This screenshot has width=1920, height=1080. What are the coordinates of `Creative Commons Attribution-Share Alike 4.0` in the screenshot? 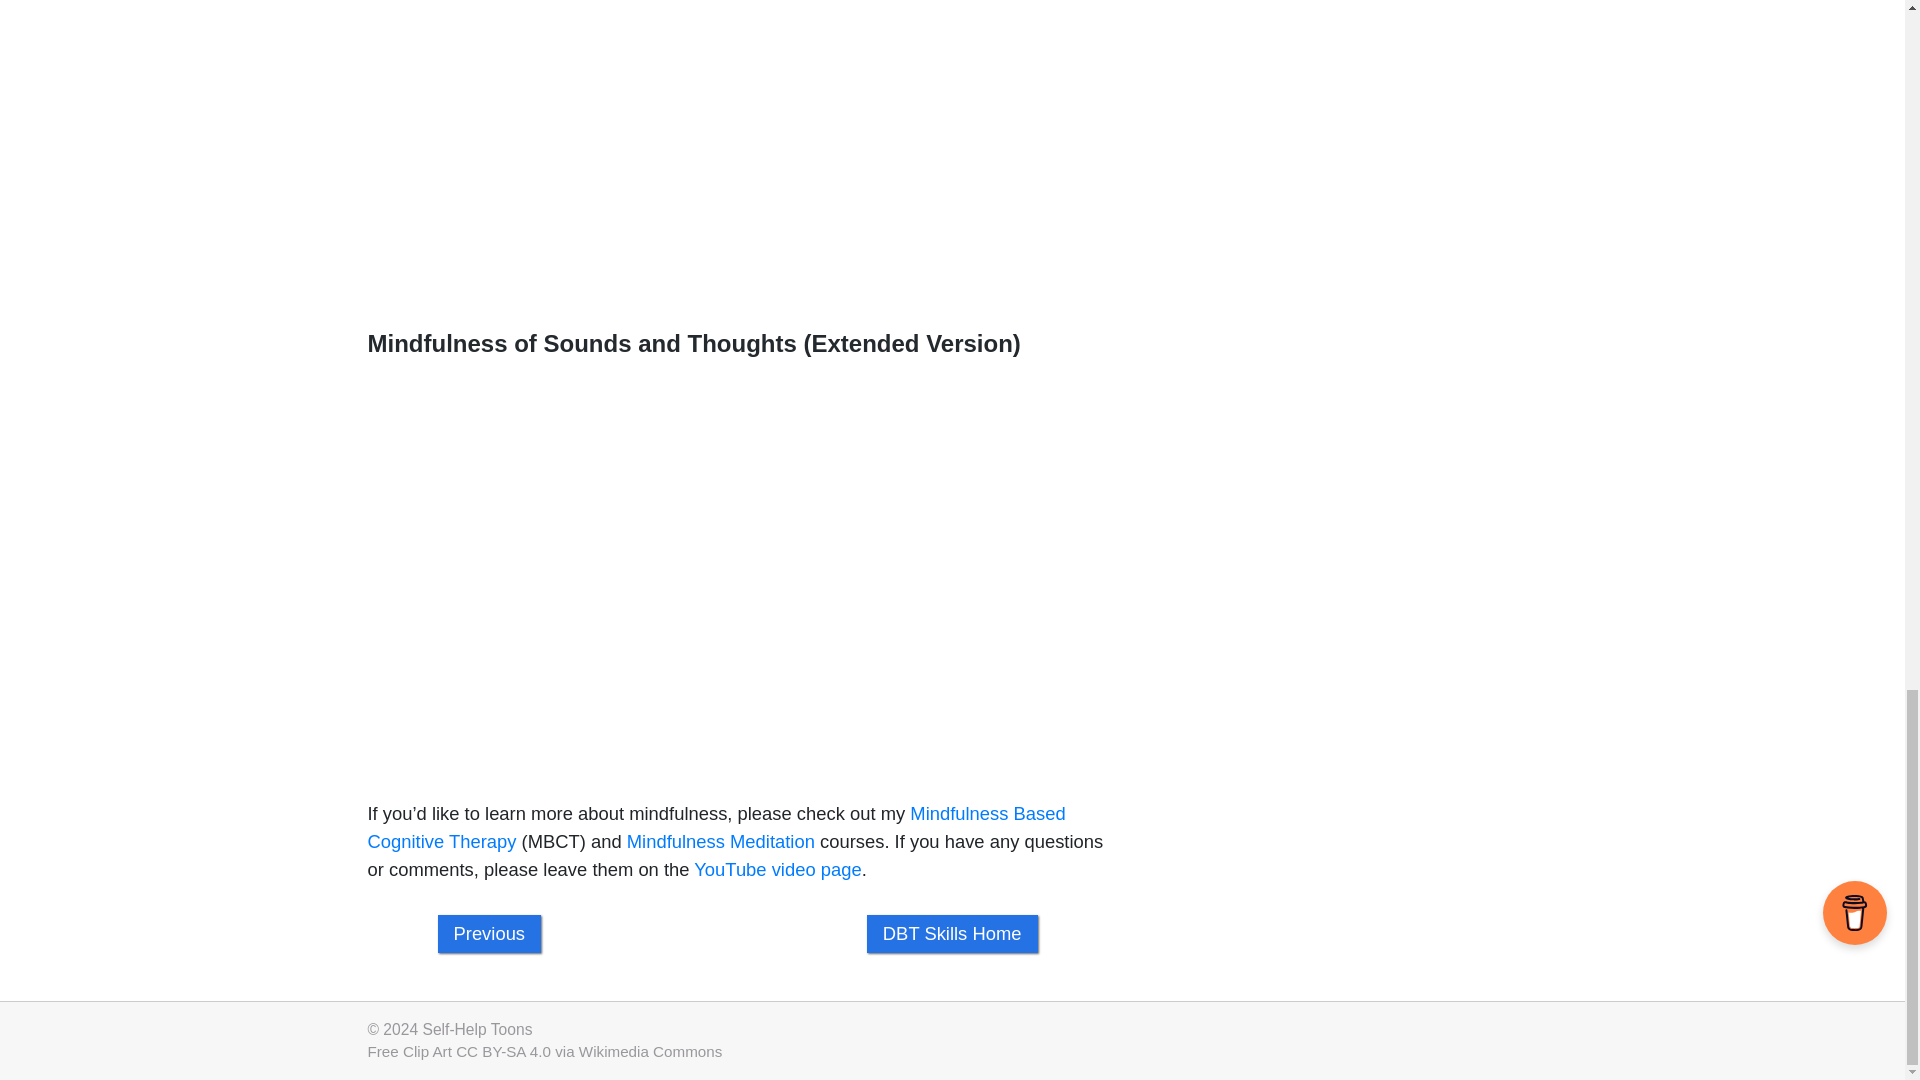 It's located at (410, 1051).